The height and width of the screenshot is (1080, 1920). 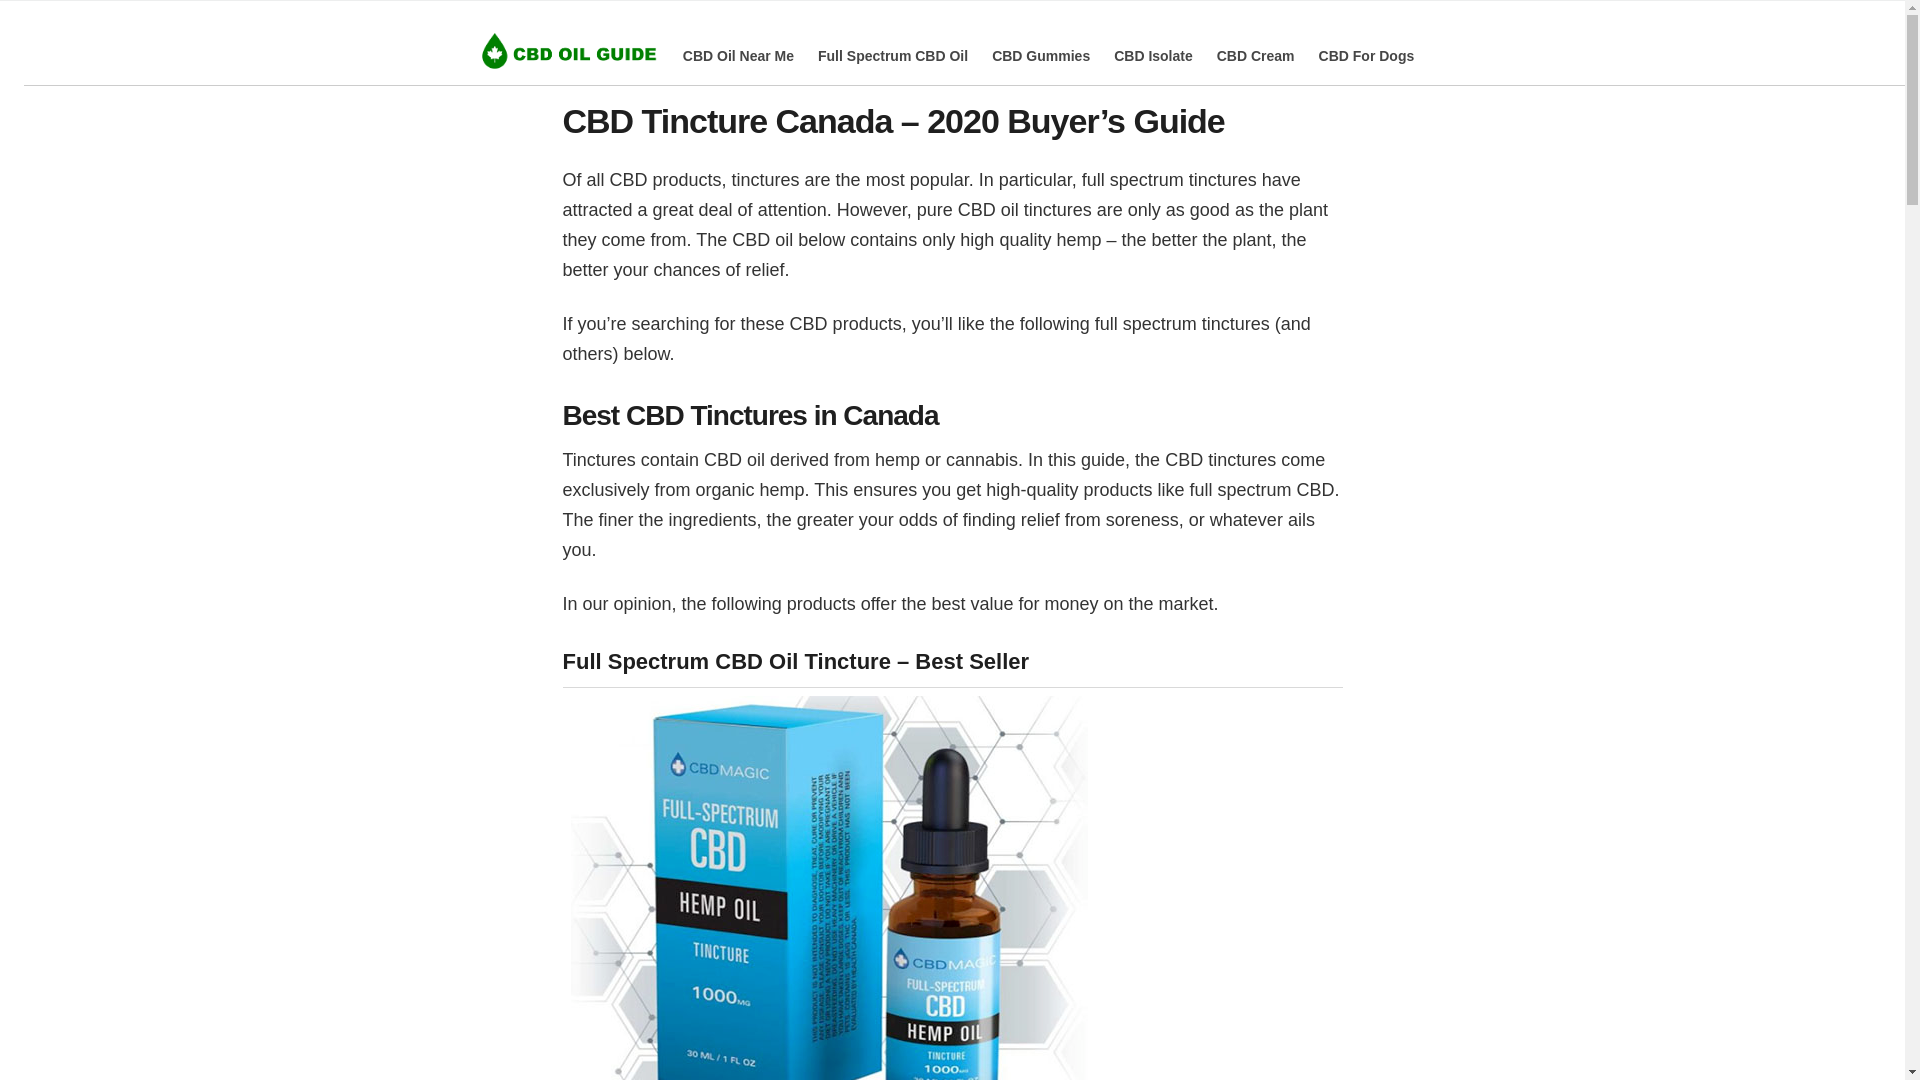 What do you see at coordinates (892, 55) in the screenshot?
I see `Full Spectrum CBD Oil` at bounding box center [892, 55].